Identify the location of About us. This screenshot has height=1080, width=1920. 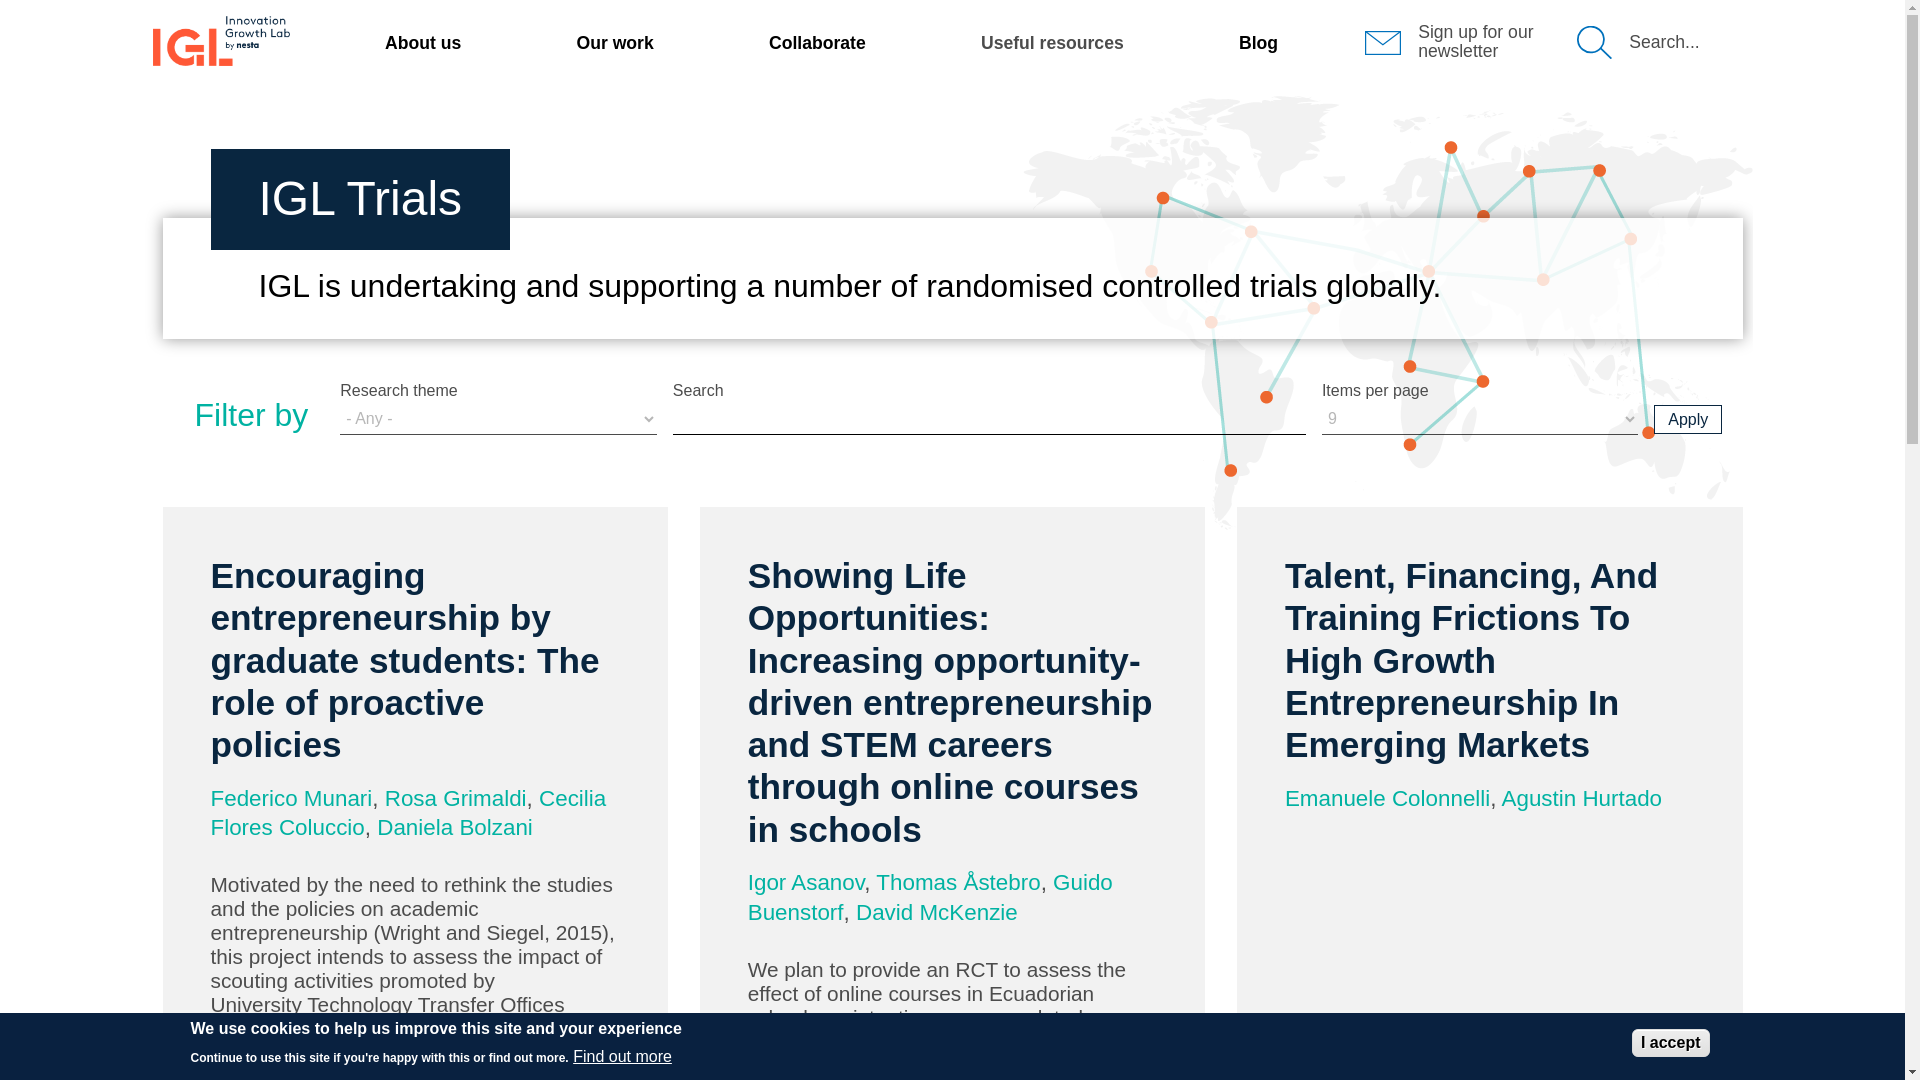
(422, 42).